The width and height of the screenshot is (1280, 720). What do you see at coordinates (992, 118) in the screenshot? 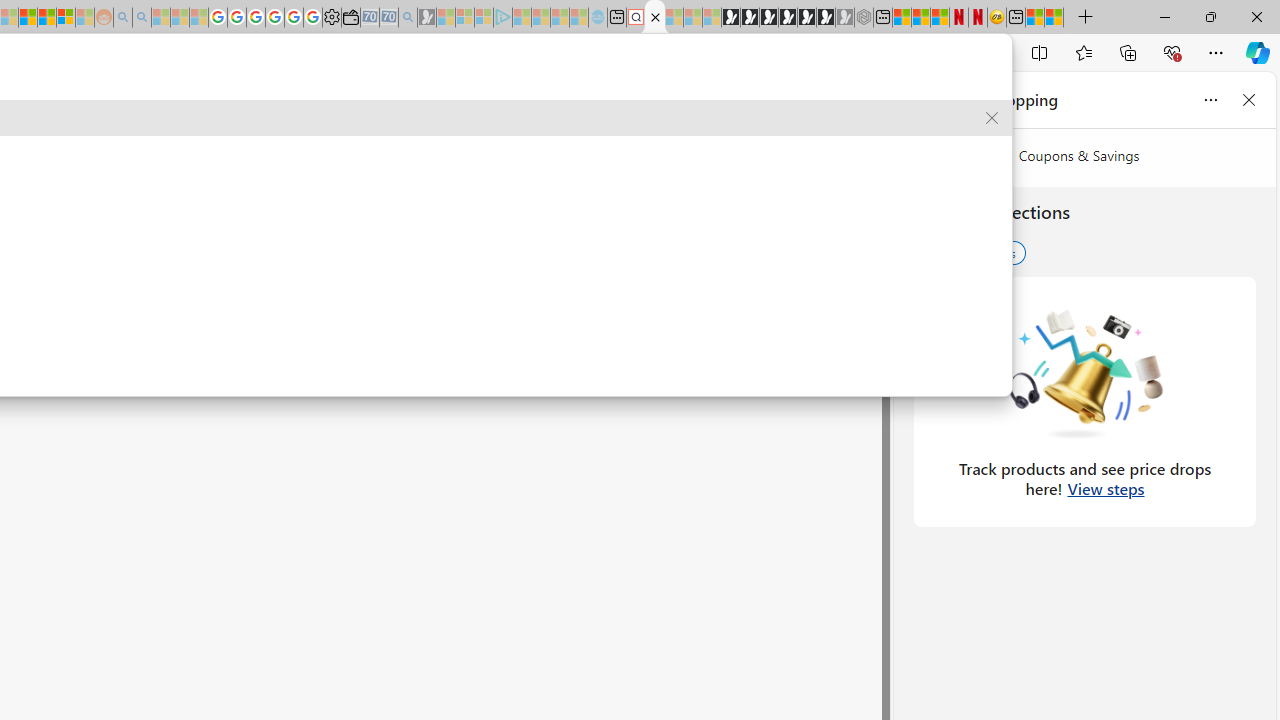
I see `Remove suggestion` at bounding box center [992, 118].